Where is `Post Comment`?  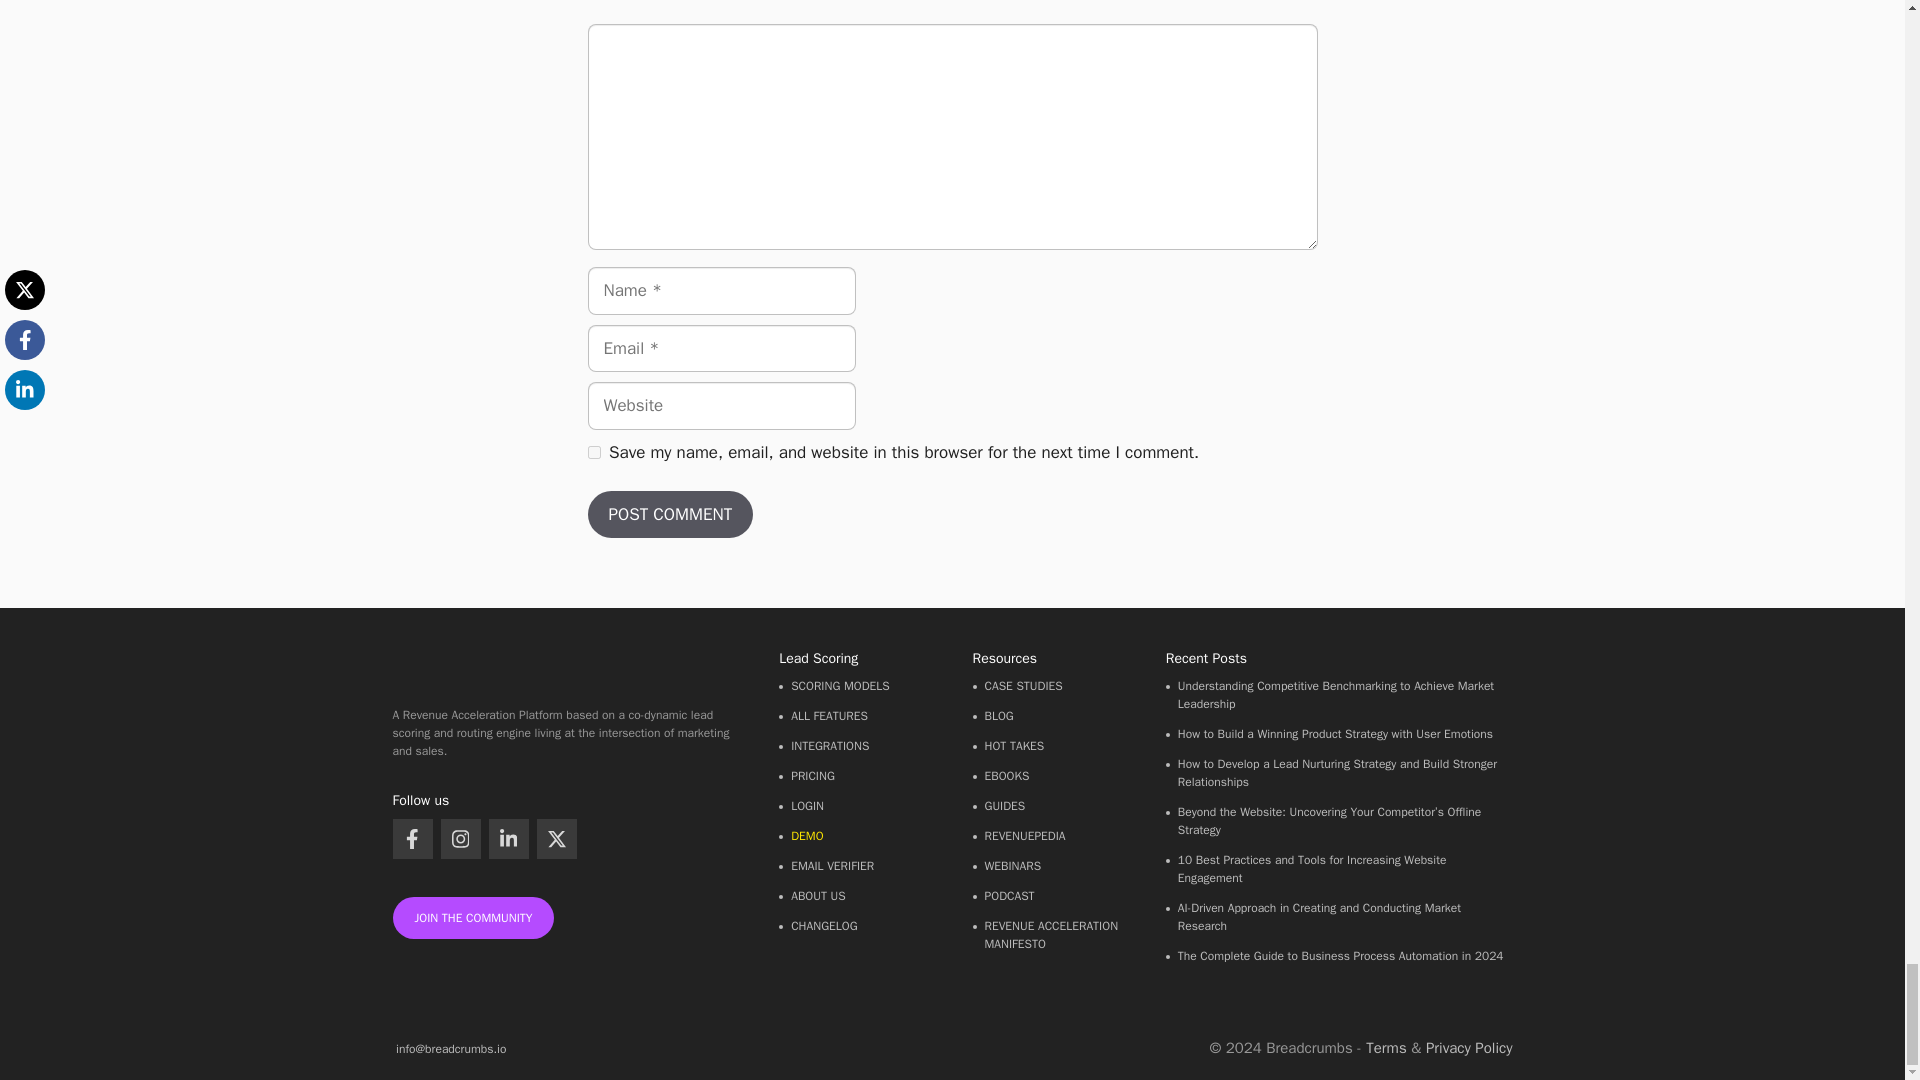
Post Comment is located at coordinates (670, 514).